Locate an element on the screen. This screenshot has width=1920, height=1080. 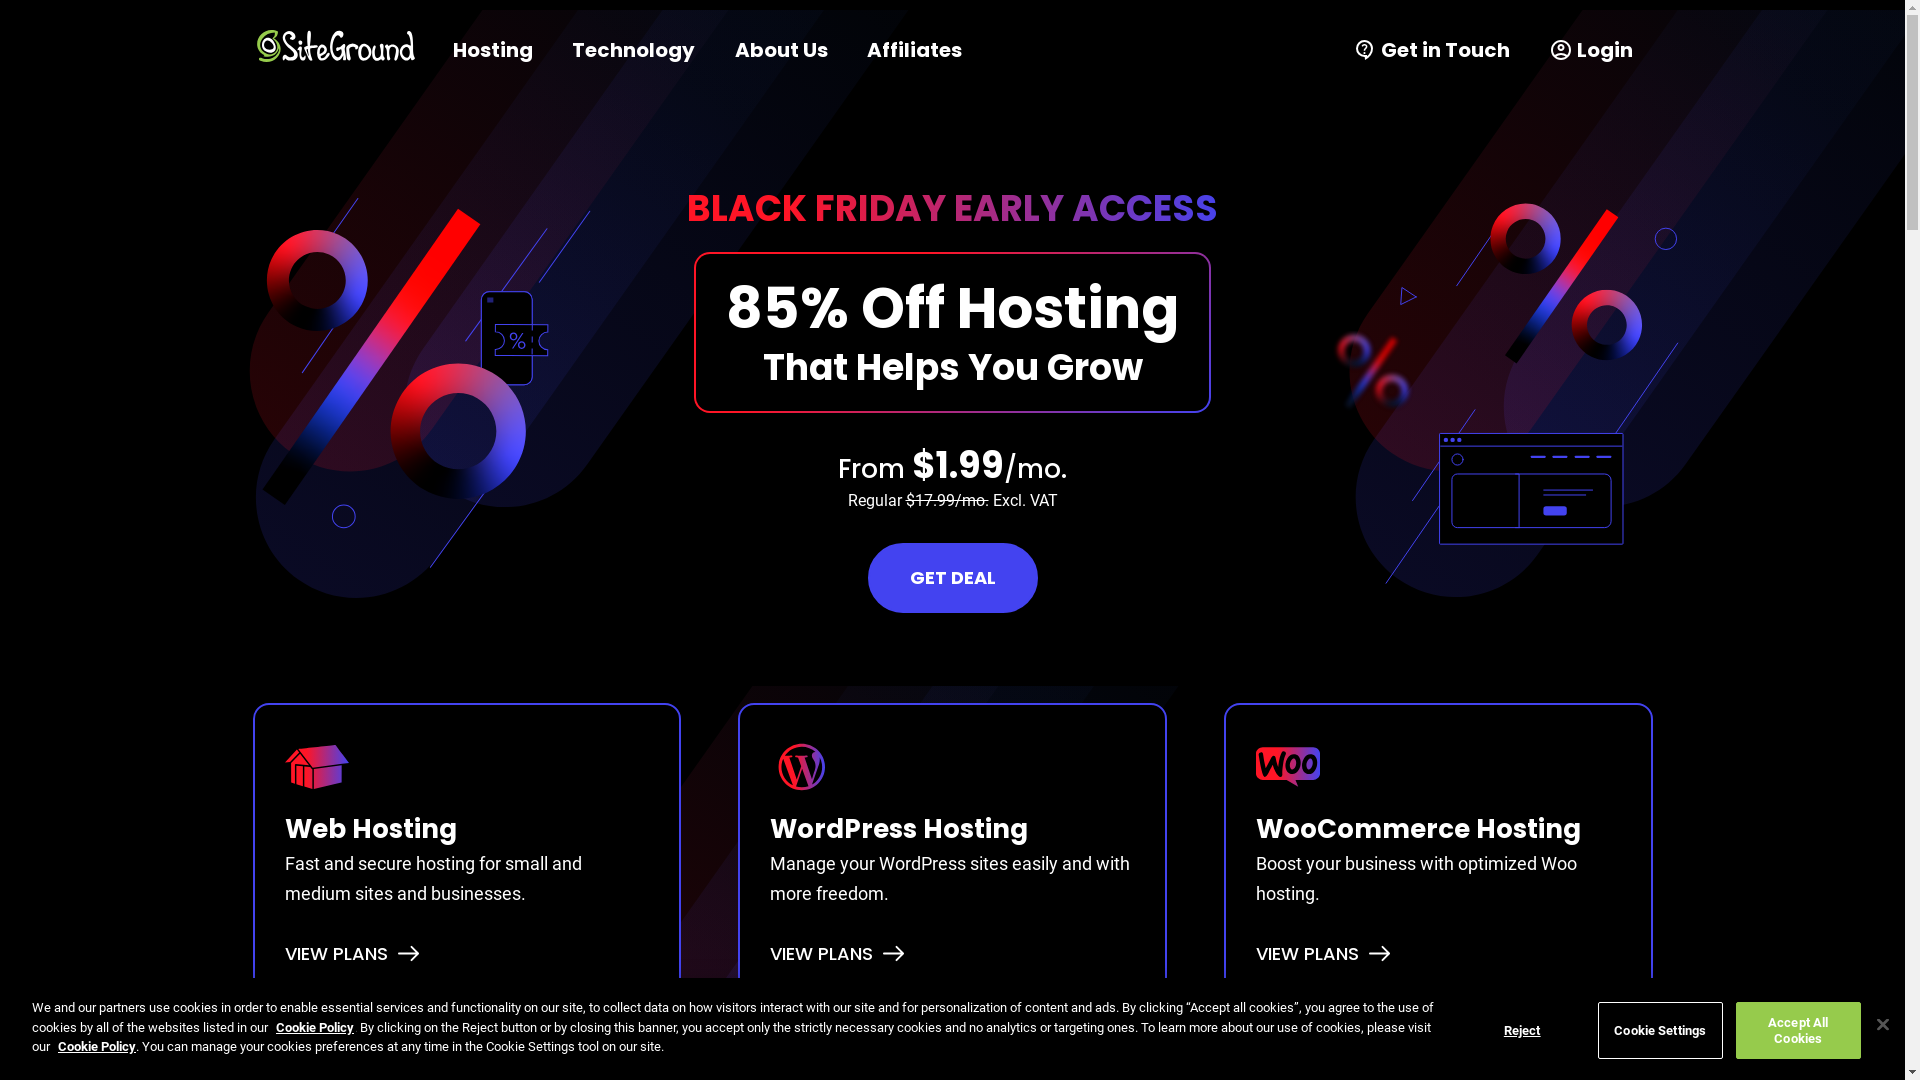
Cookie Policy is located at coordinates (315, 1028).